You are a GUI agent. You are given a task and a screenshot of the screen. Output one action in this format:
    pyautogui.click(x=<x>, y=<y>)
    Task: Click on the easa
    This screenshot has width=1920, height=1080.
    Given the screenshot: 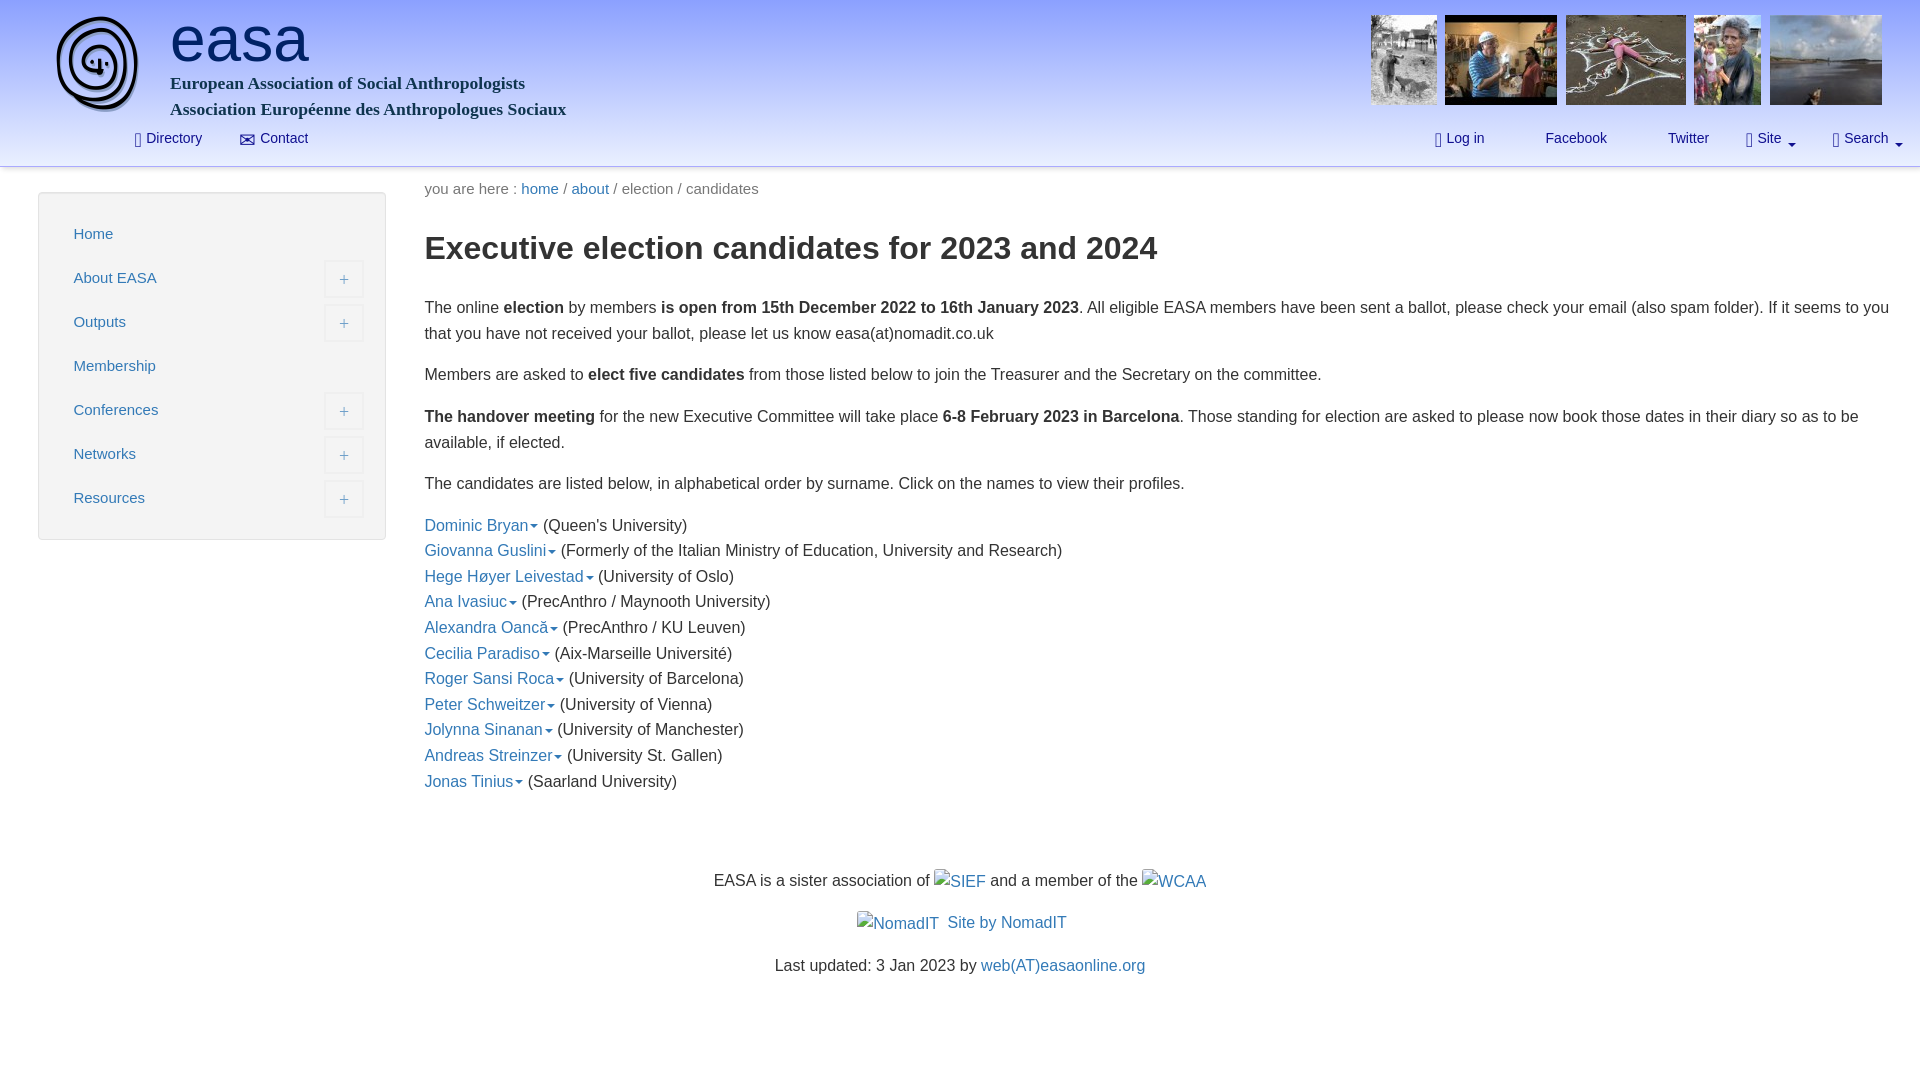 What is the action you would take?
    pyautogui.click(x=922, y=2)
    